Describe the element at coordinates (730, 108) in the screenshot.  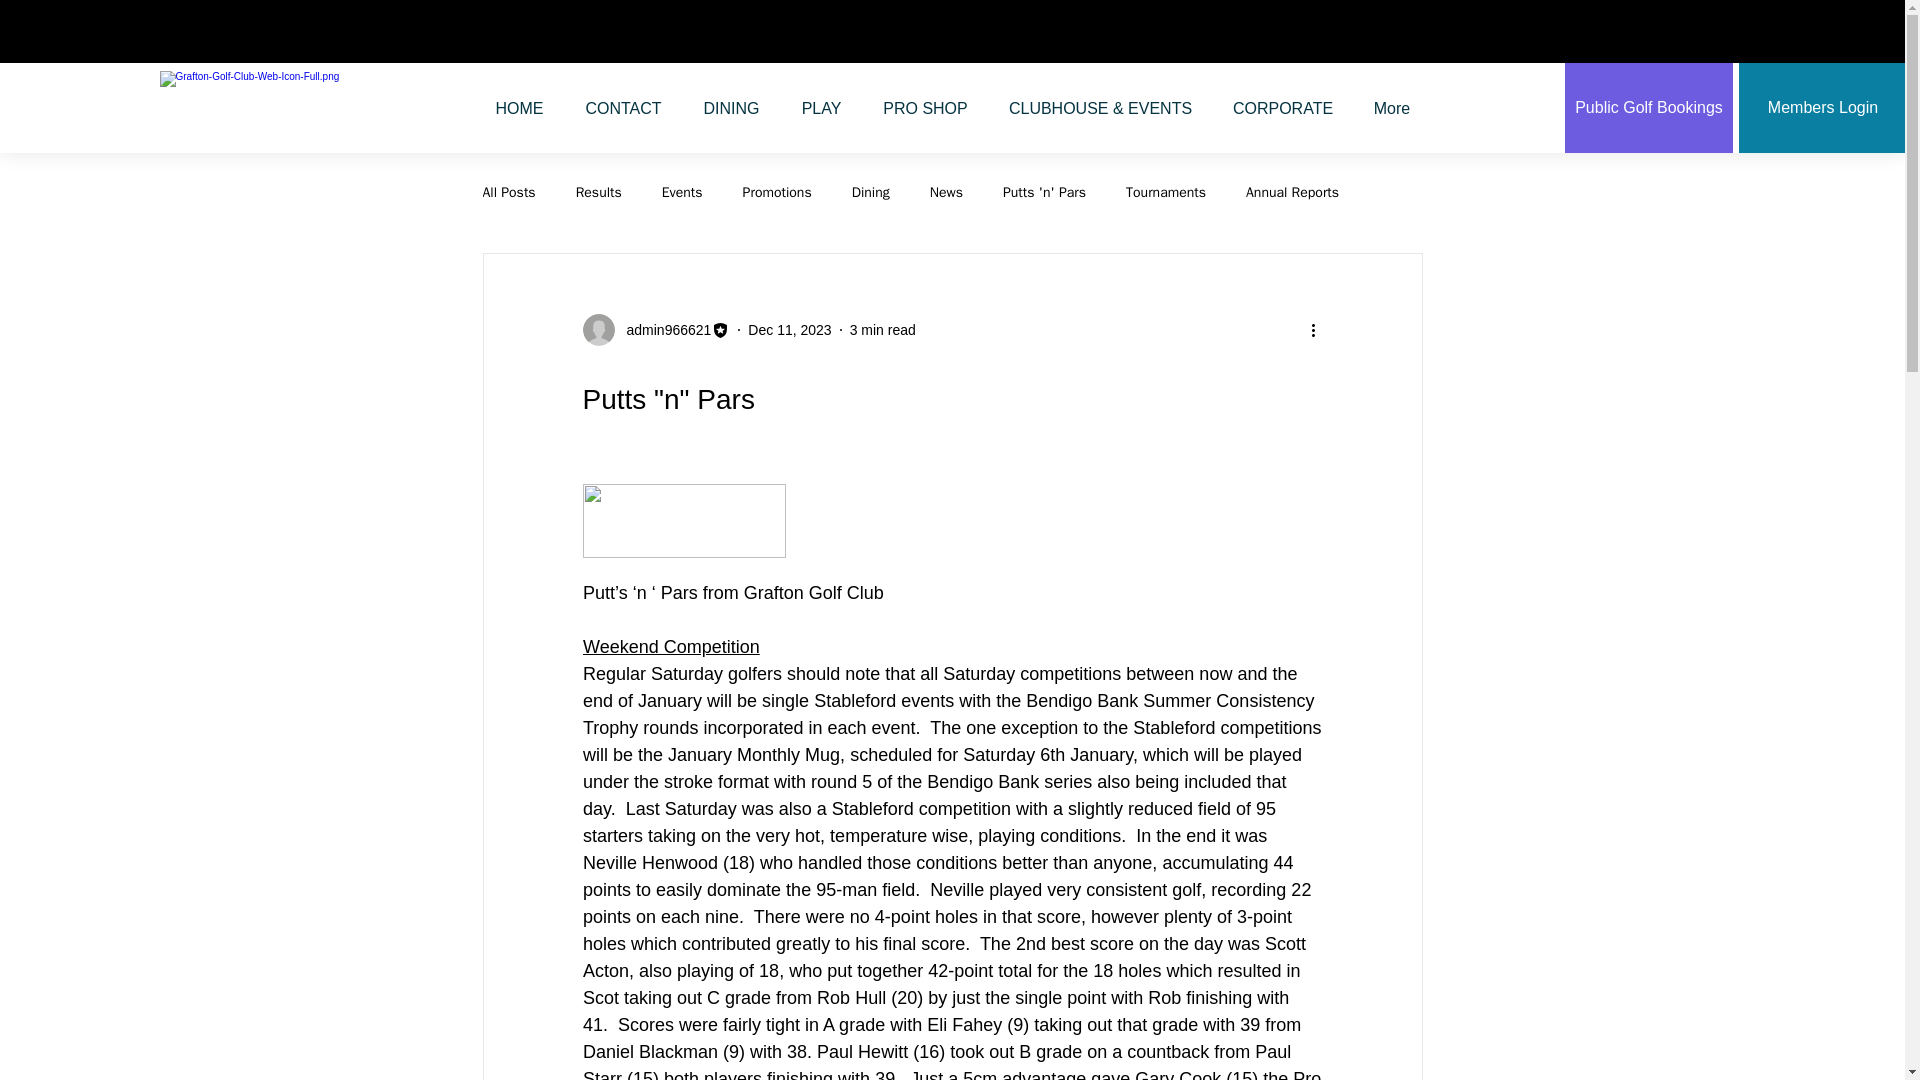
I see `DINING` at that location.